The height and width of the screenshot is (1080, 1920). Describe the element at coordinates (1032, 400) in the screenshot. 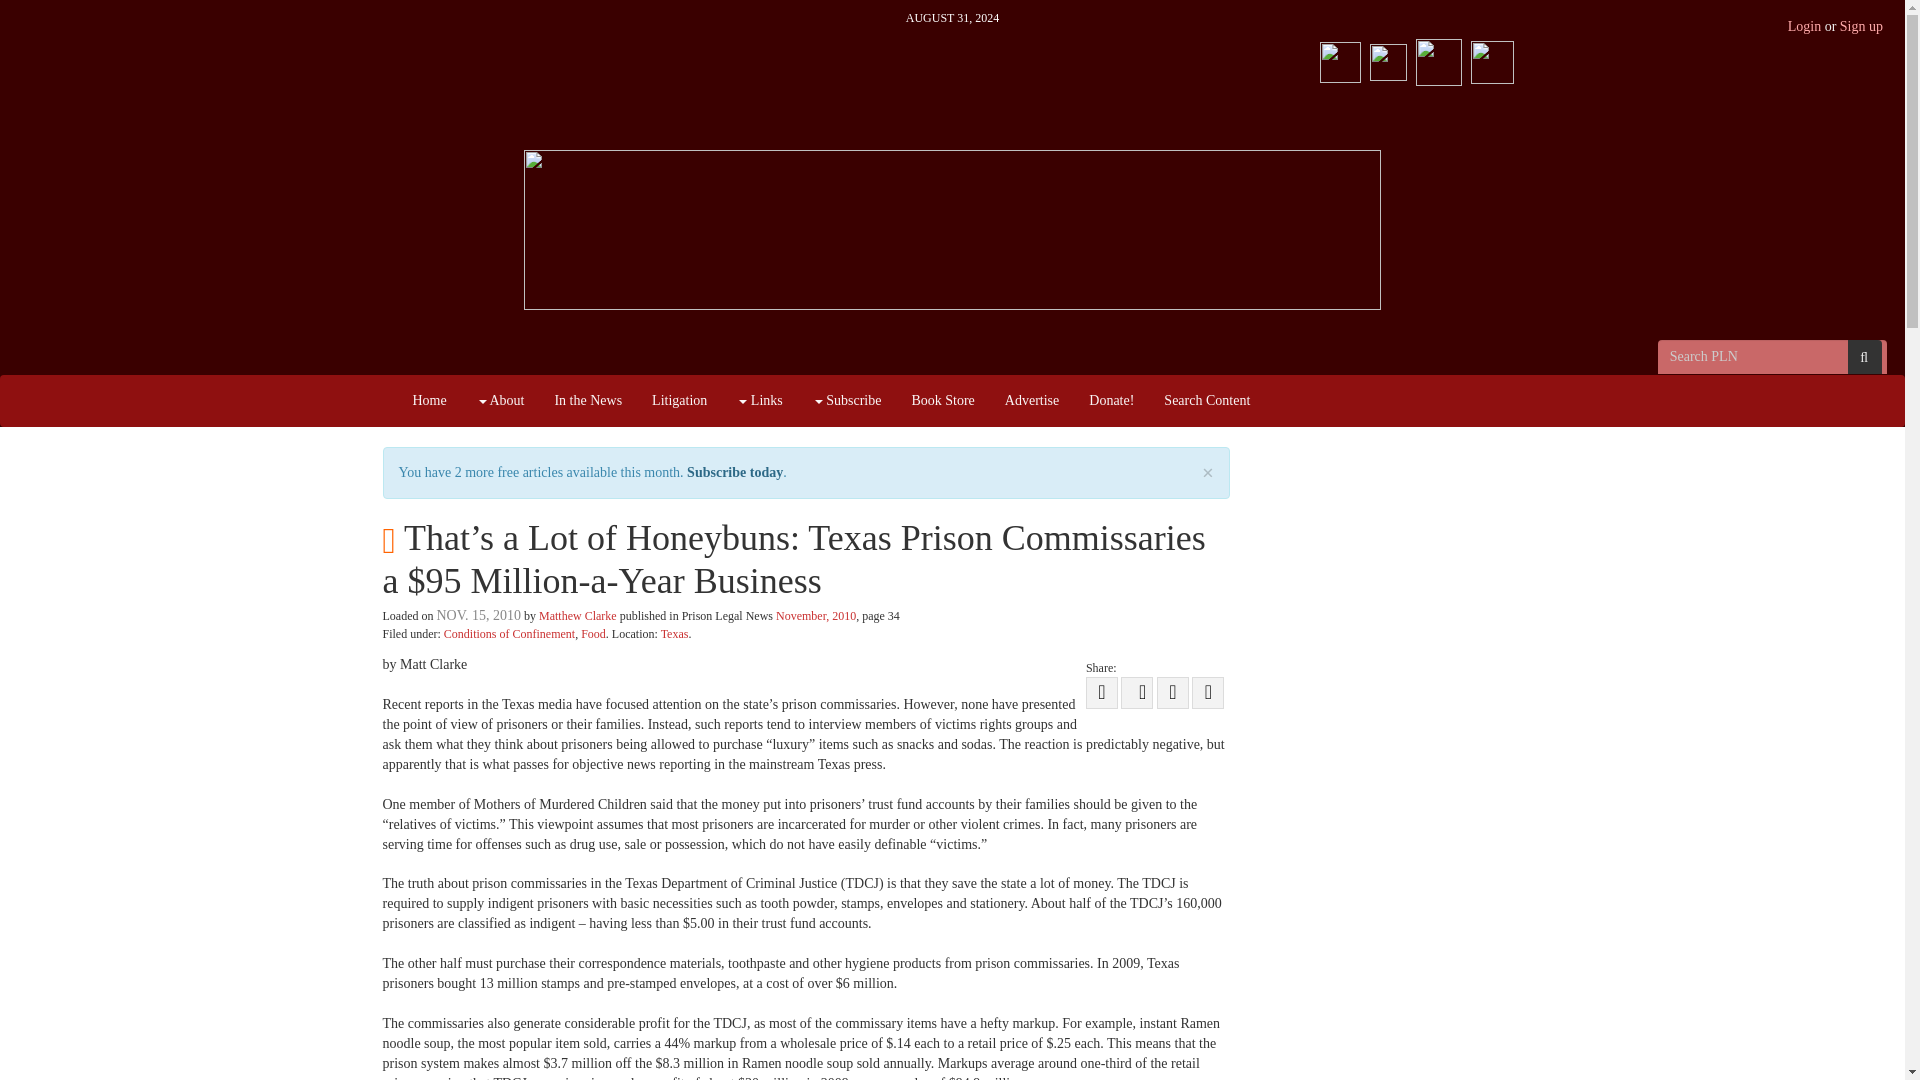

I see `Advertise` at that location.